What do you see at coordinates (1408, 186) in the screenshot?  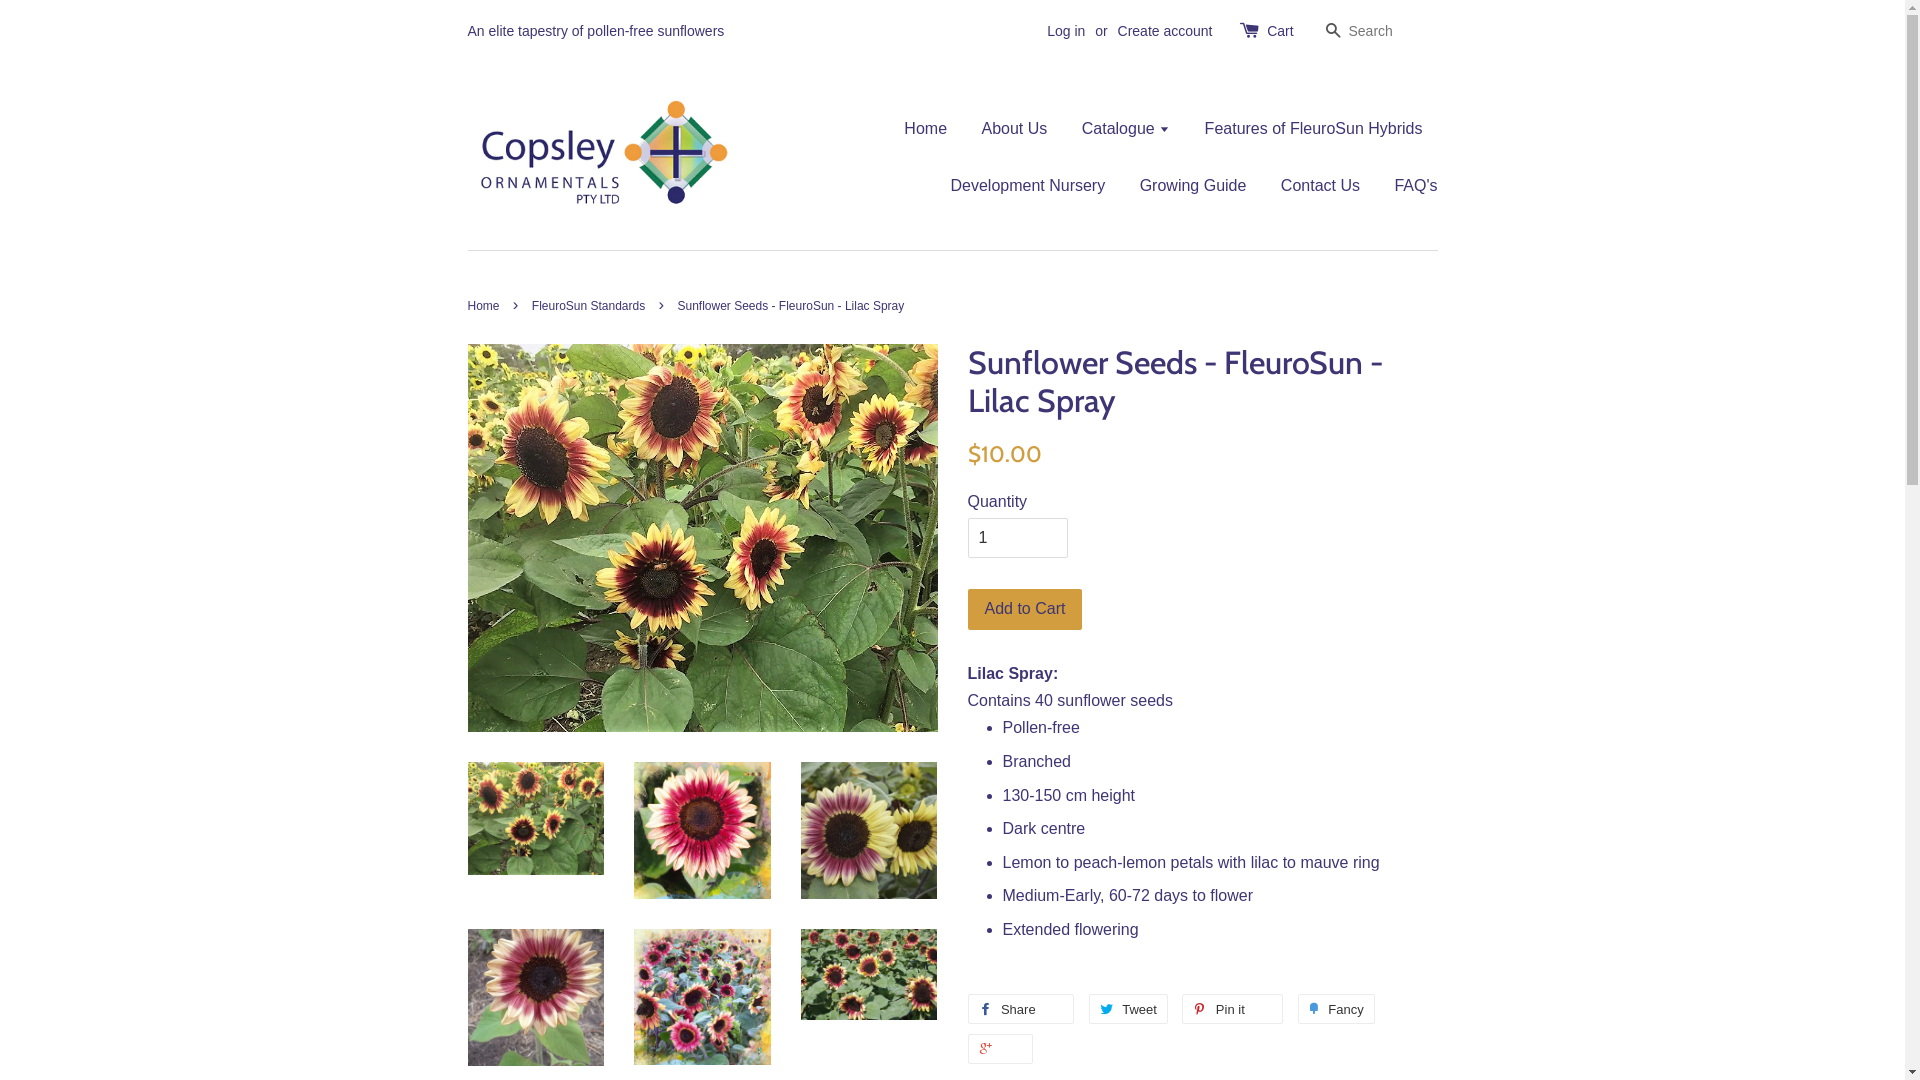 I see `FAQ's` at bounding box center [1408, 186].